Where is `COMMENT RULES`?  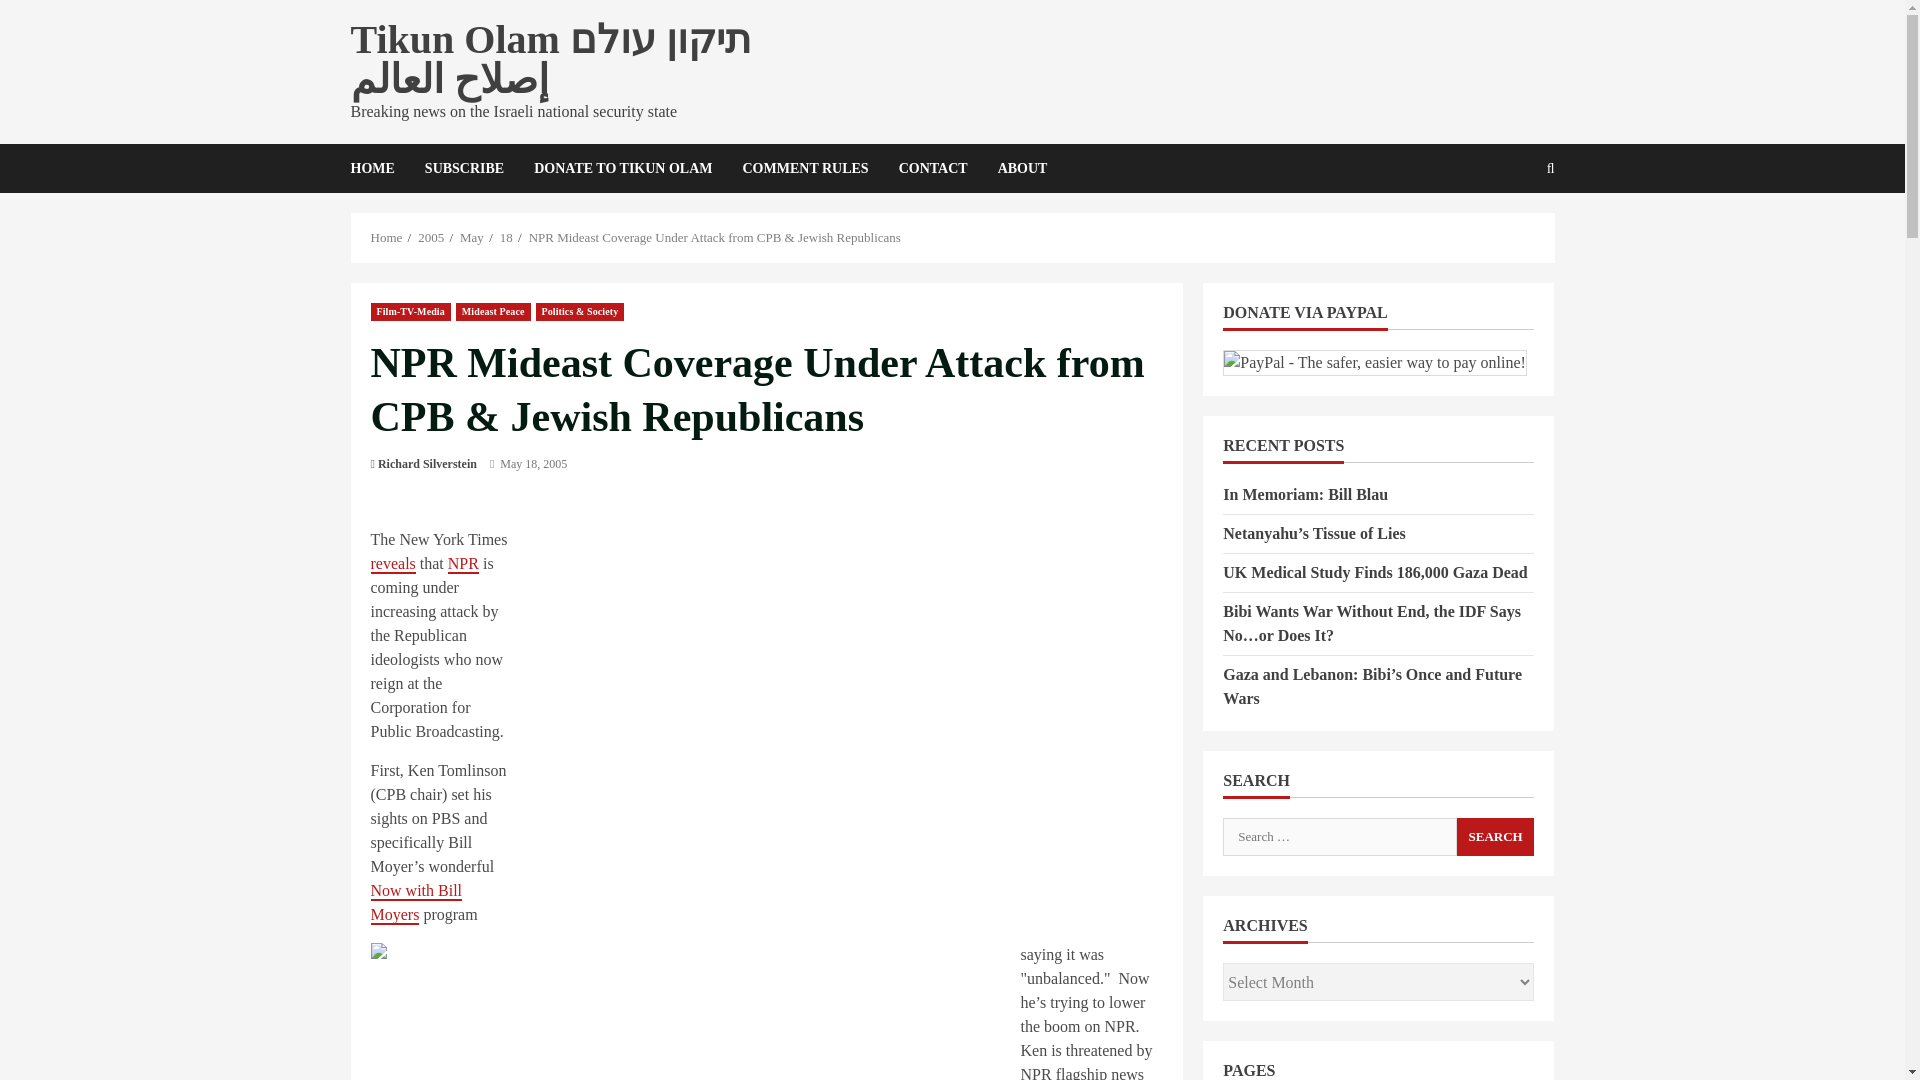
COMMENT RULES is located at coordinates (805, 168).